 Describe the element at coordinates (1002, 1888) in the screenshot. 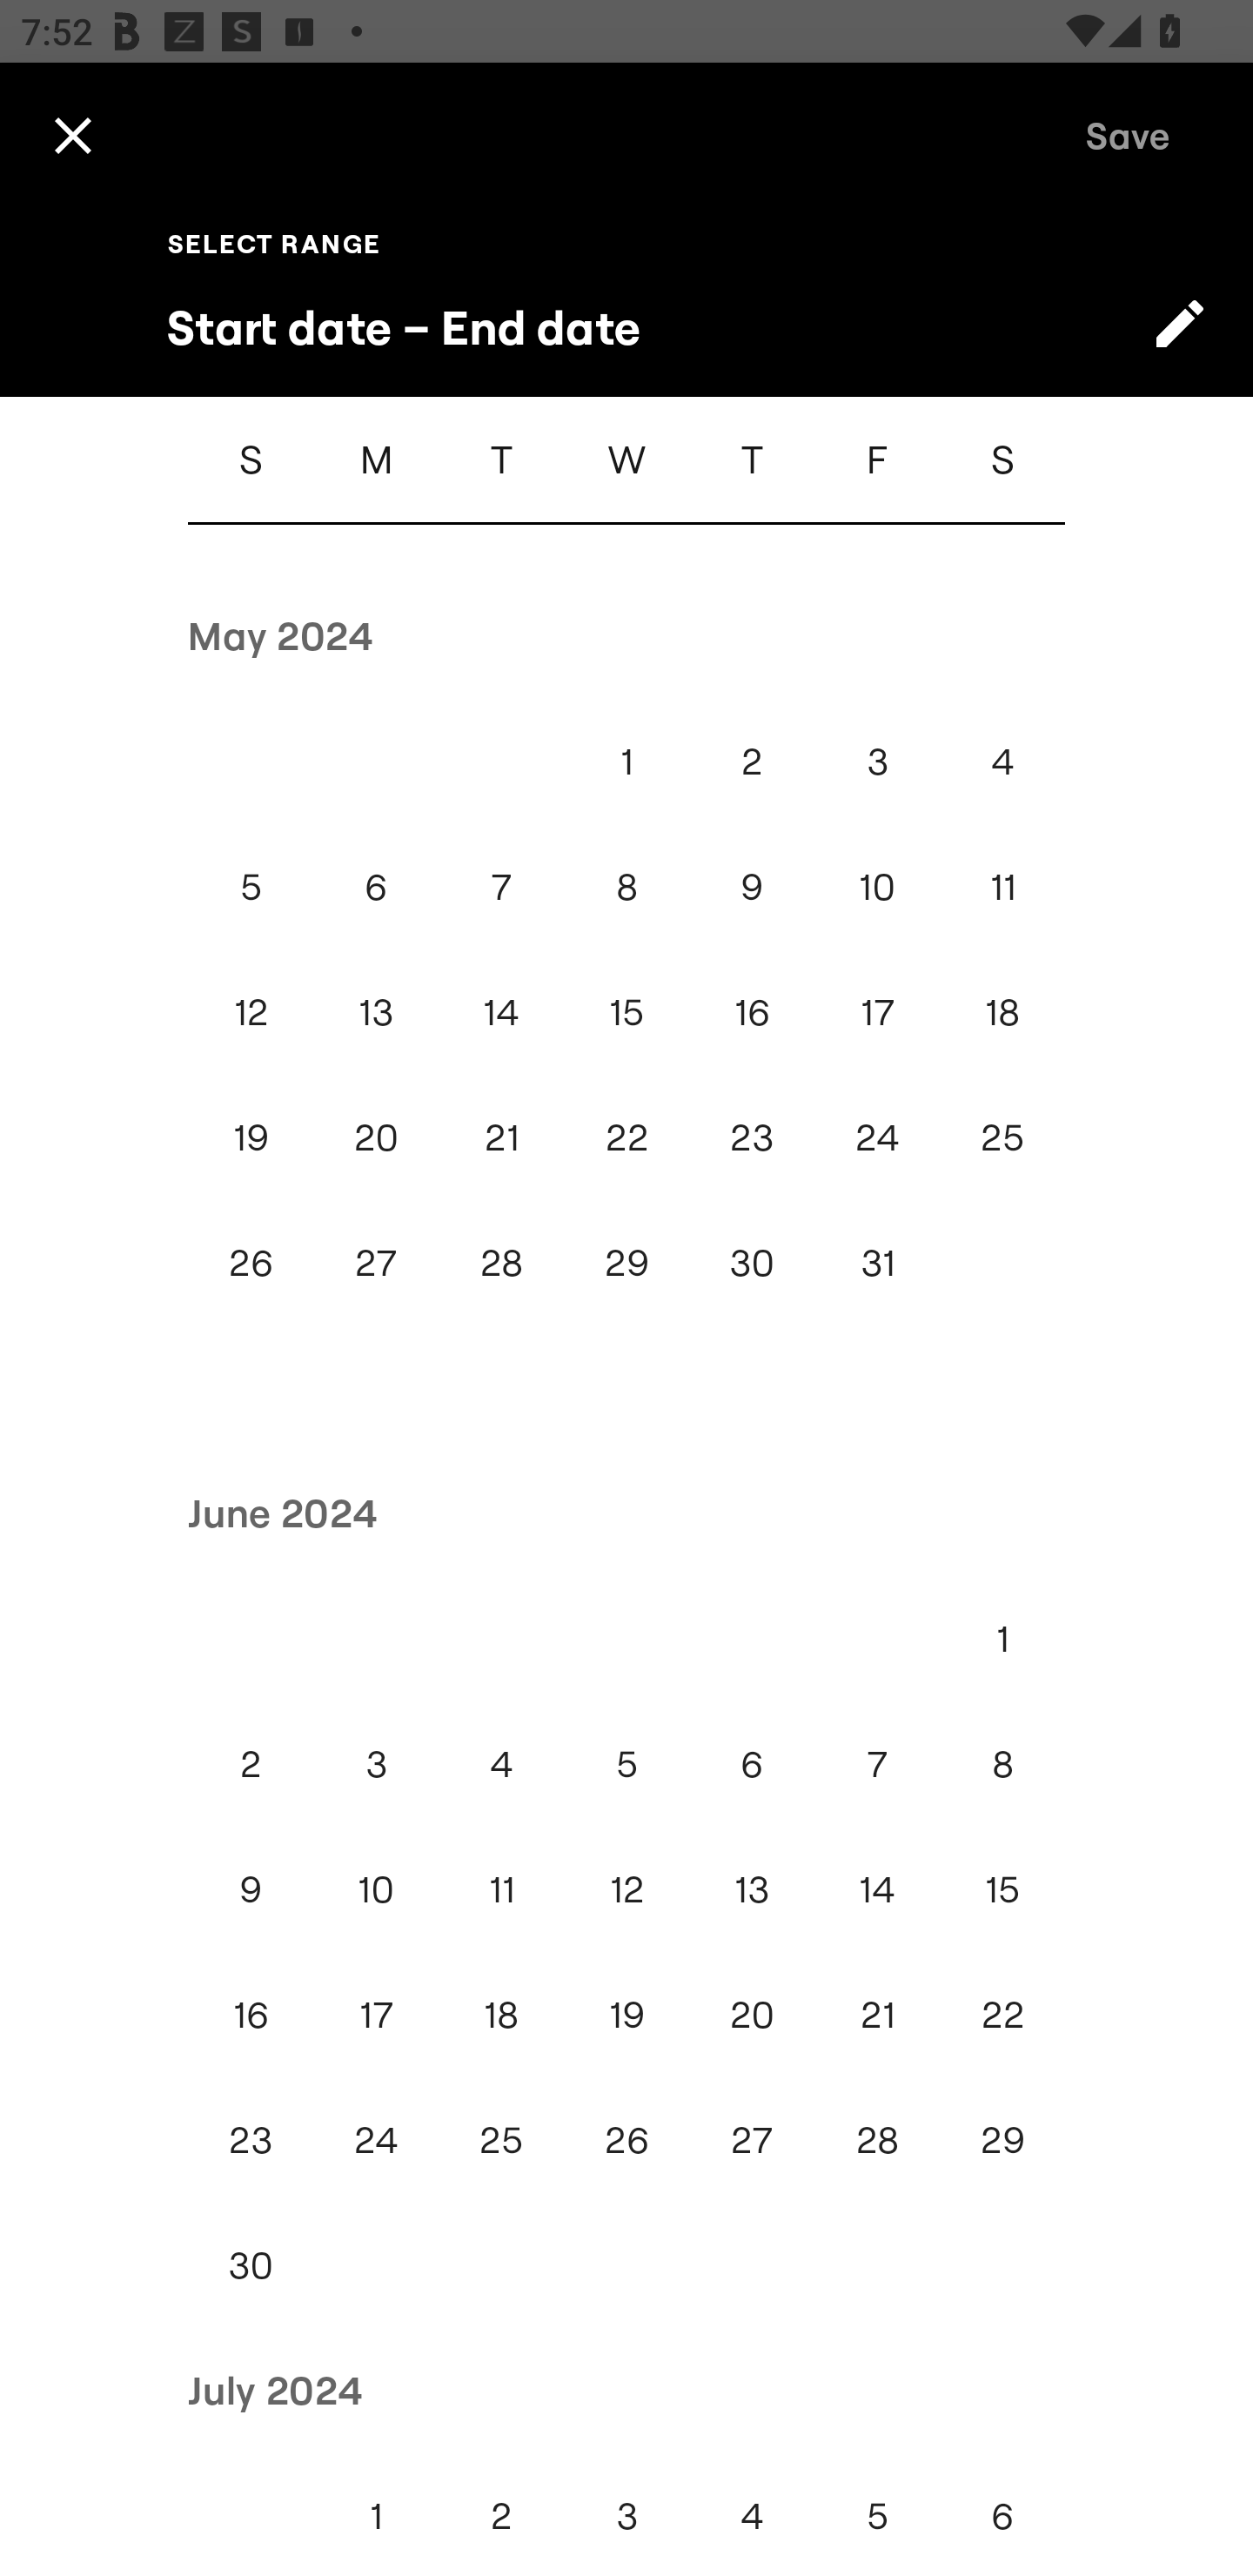

I see `15 Sat, Jun 15` at that location.